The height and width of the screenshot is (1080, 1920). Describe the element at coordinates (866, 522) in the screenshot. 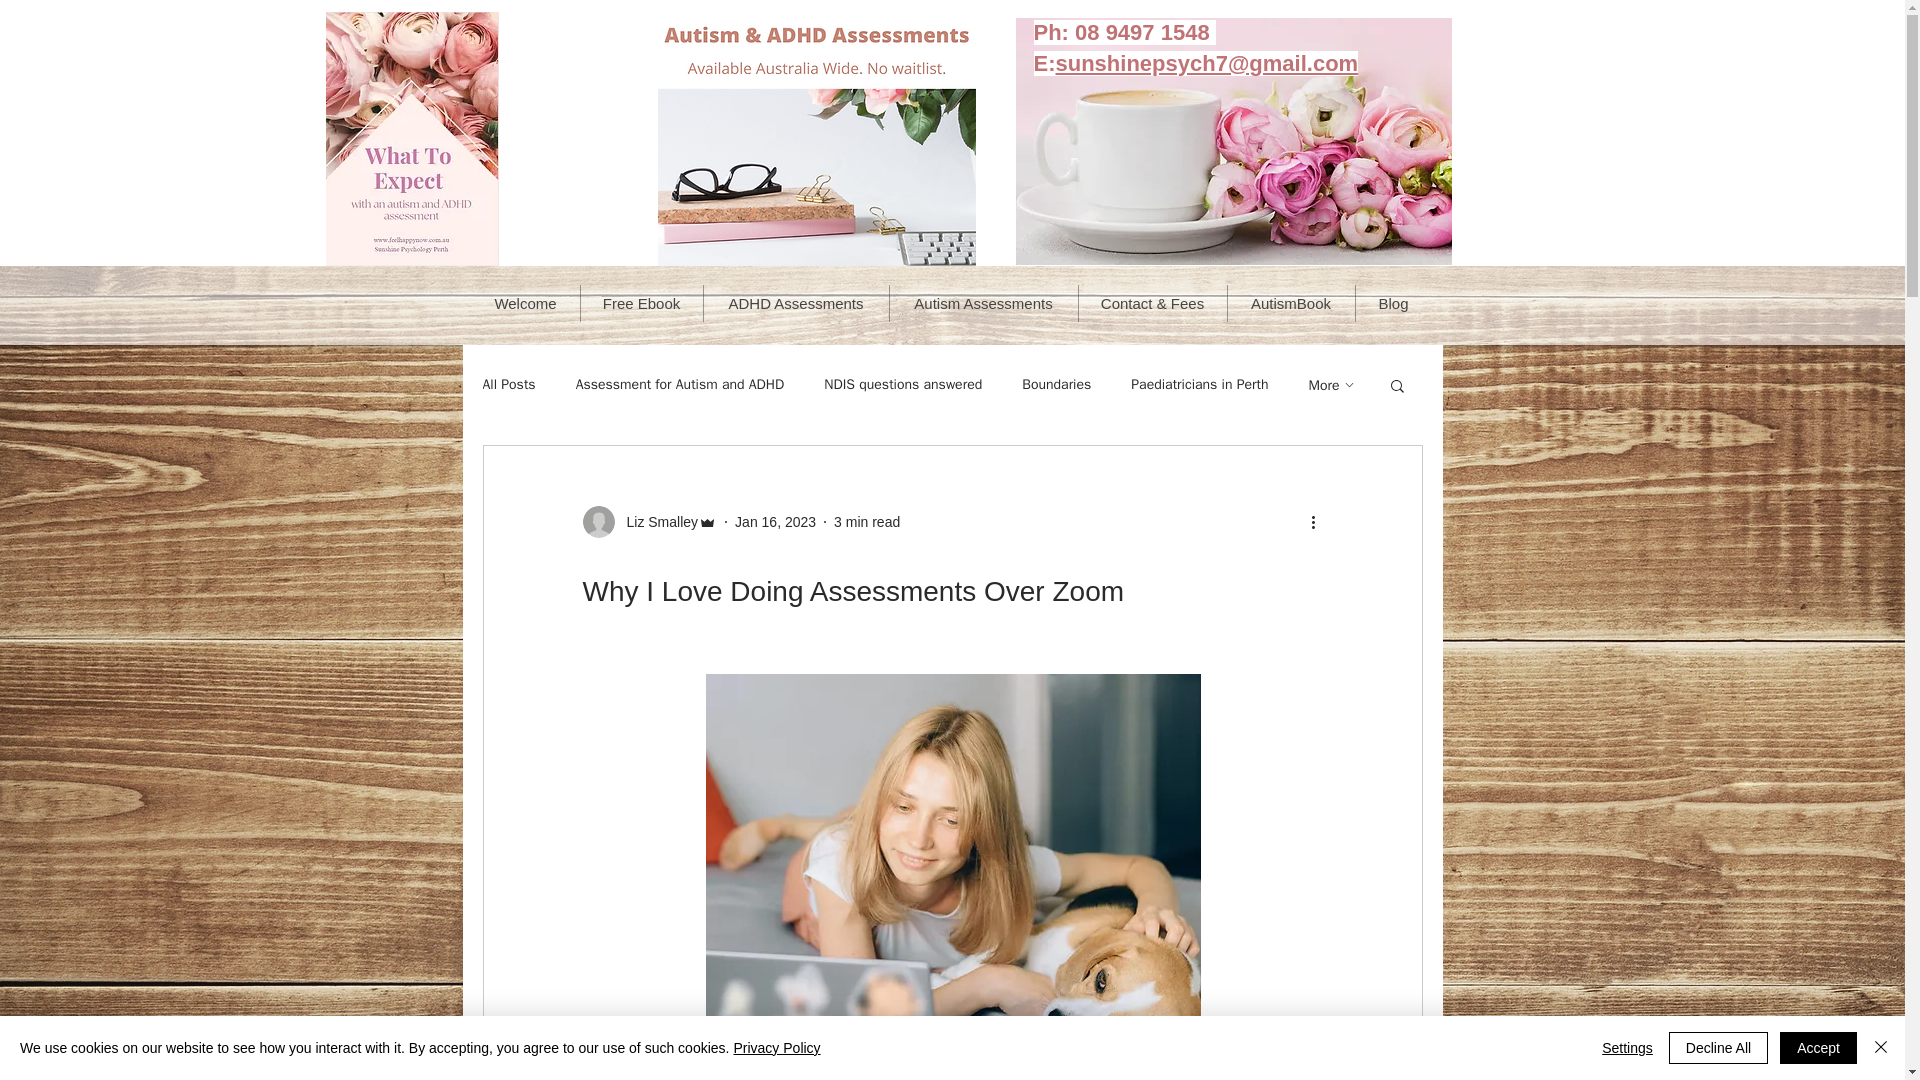

I see `3 min read` at that location.